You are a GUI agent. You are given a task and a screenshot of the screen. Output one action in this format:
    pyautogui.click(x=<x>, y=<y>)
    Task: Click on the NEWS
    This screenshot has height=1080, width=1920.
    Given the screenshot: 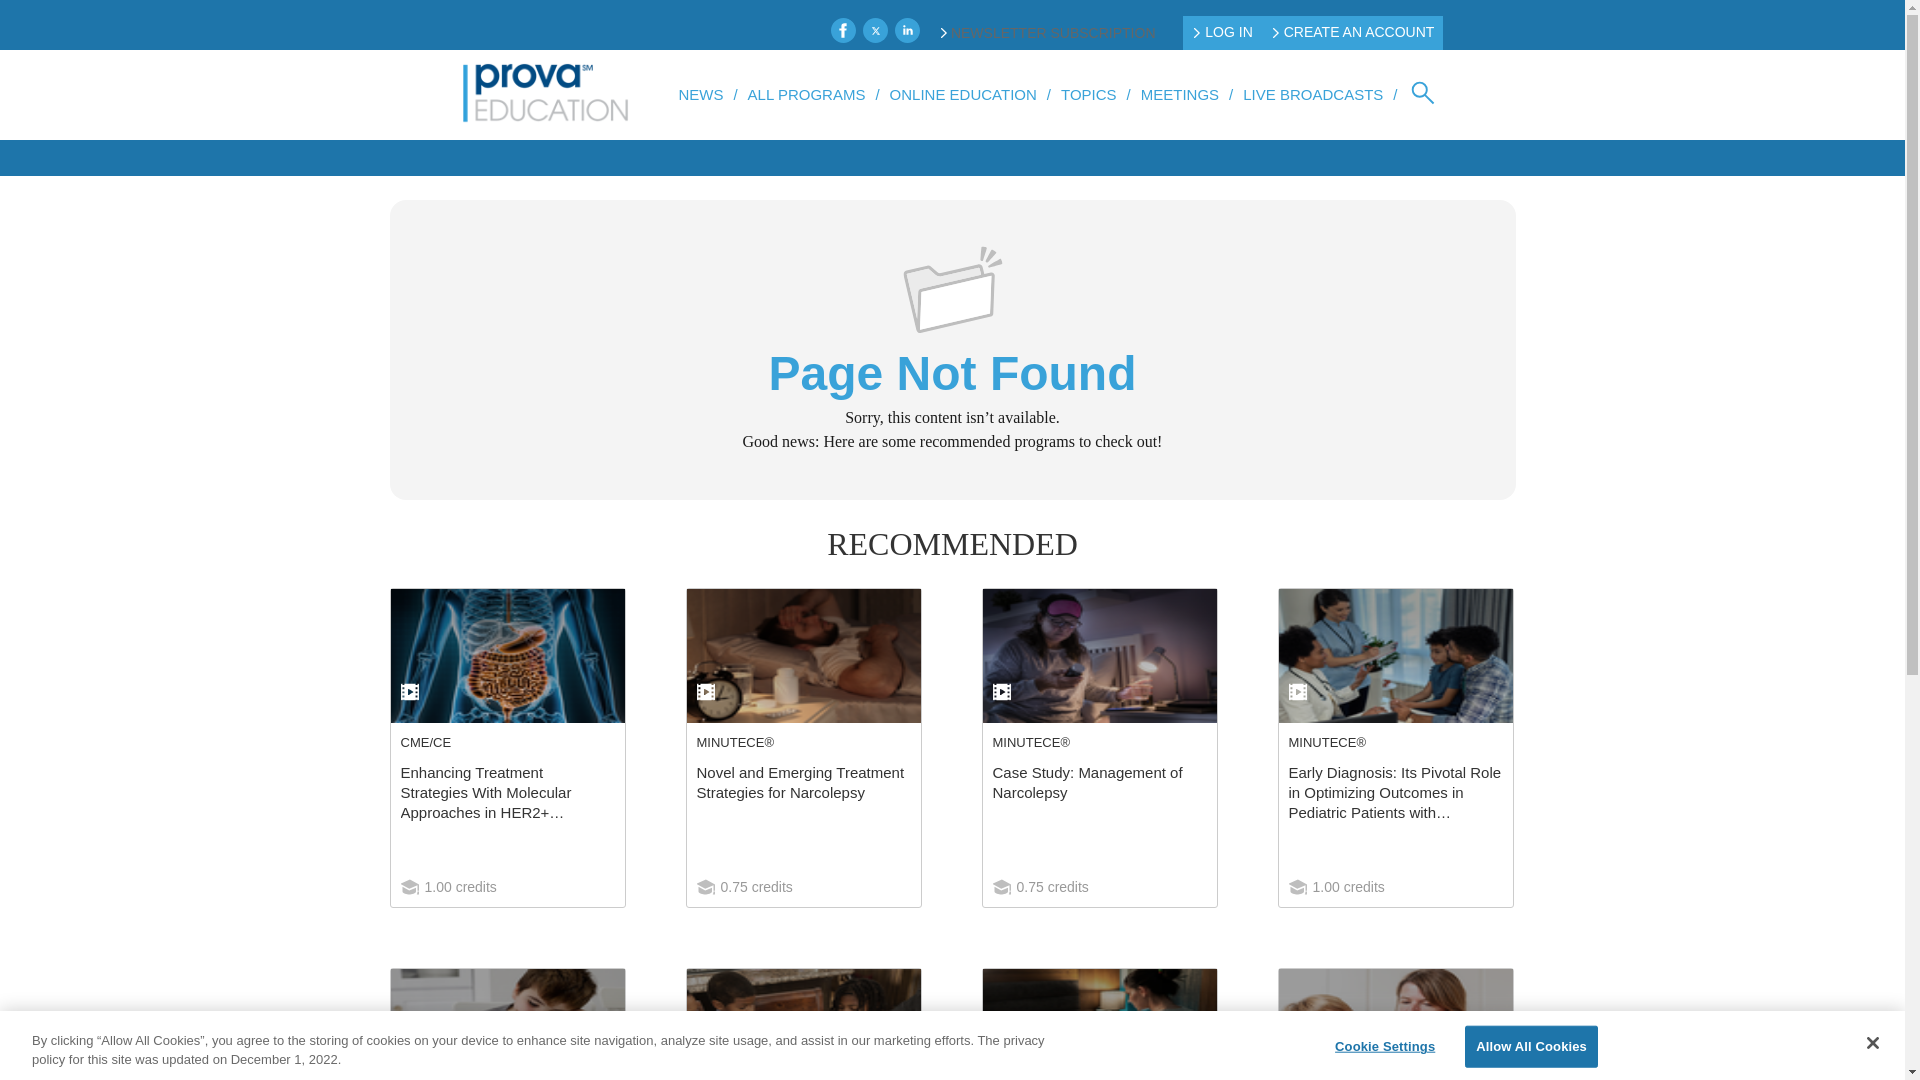 What is the action you would take?
    pyautogui.click(x=700, y=94)
    